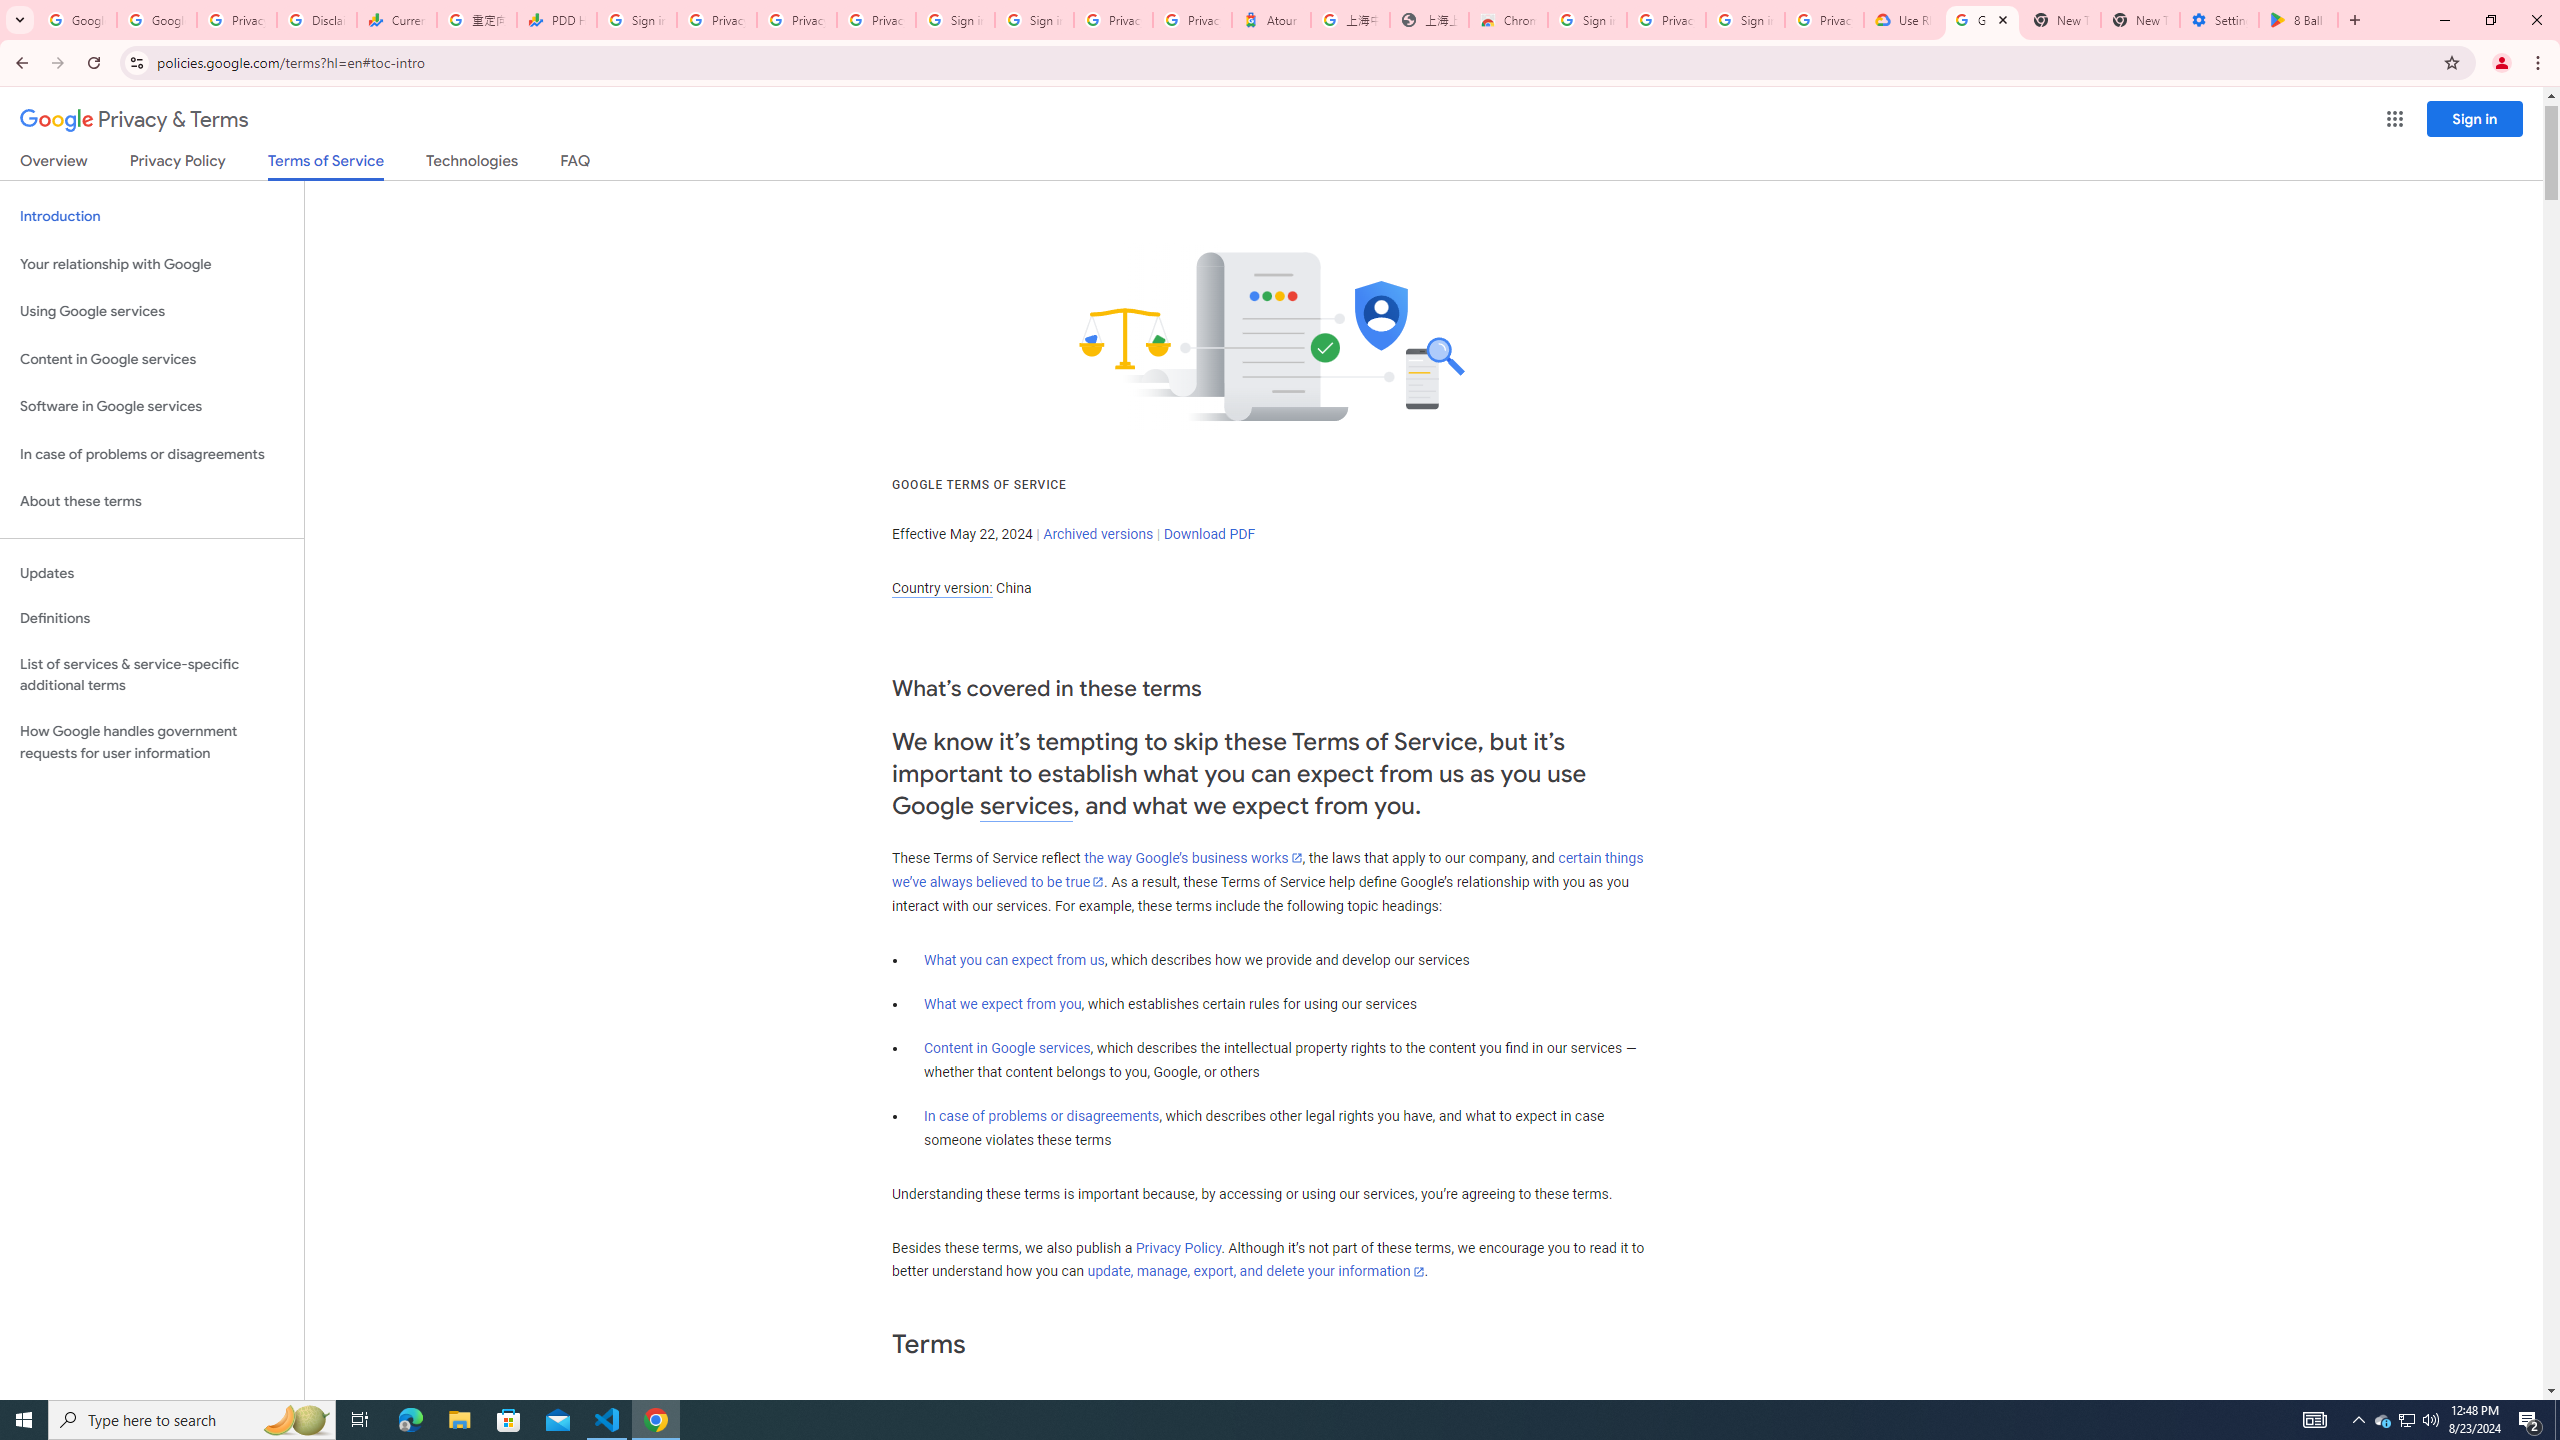  What do you see at coordinates (1209, 534) in the screenshot?
I see `Download PDF` at bounding box center [1209, 534].